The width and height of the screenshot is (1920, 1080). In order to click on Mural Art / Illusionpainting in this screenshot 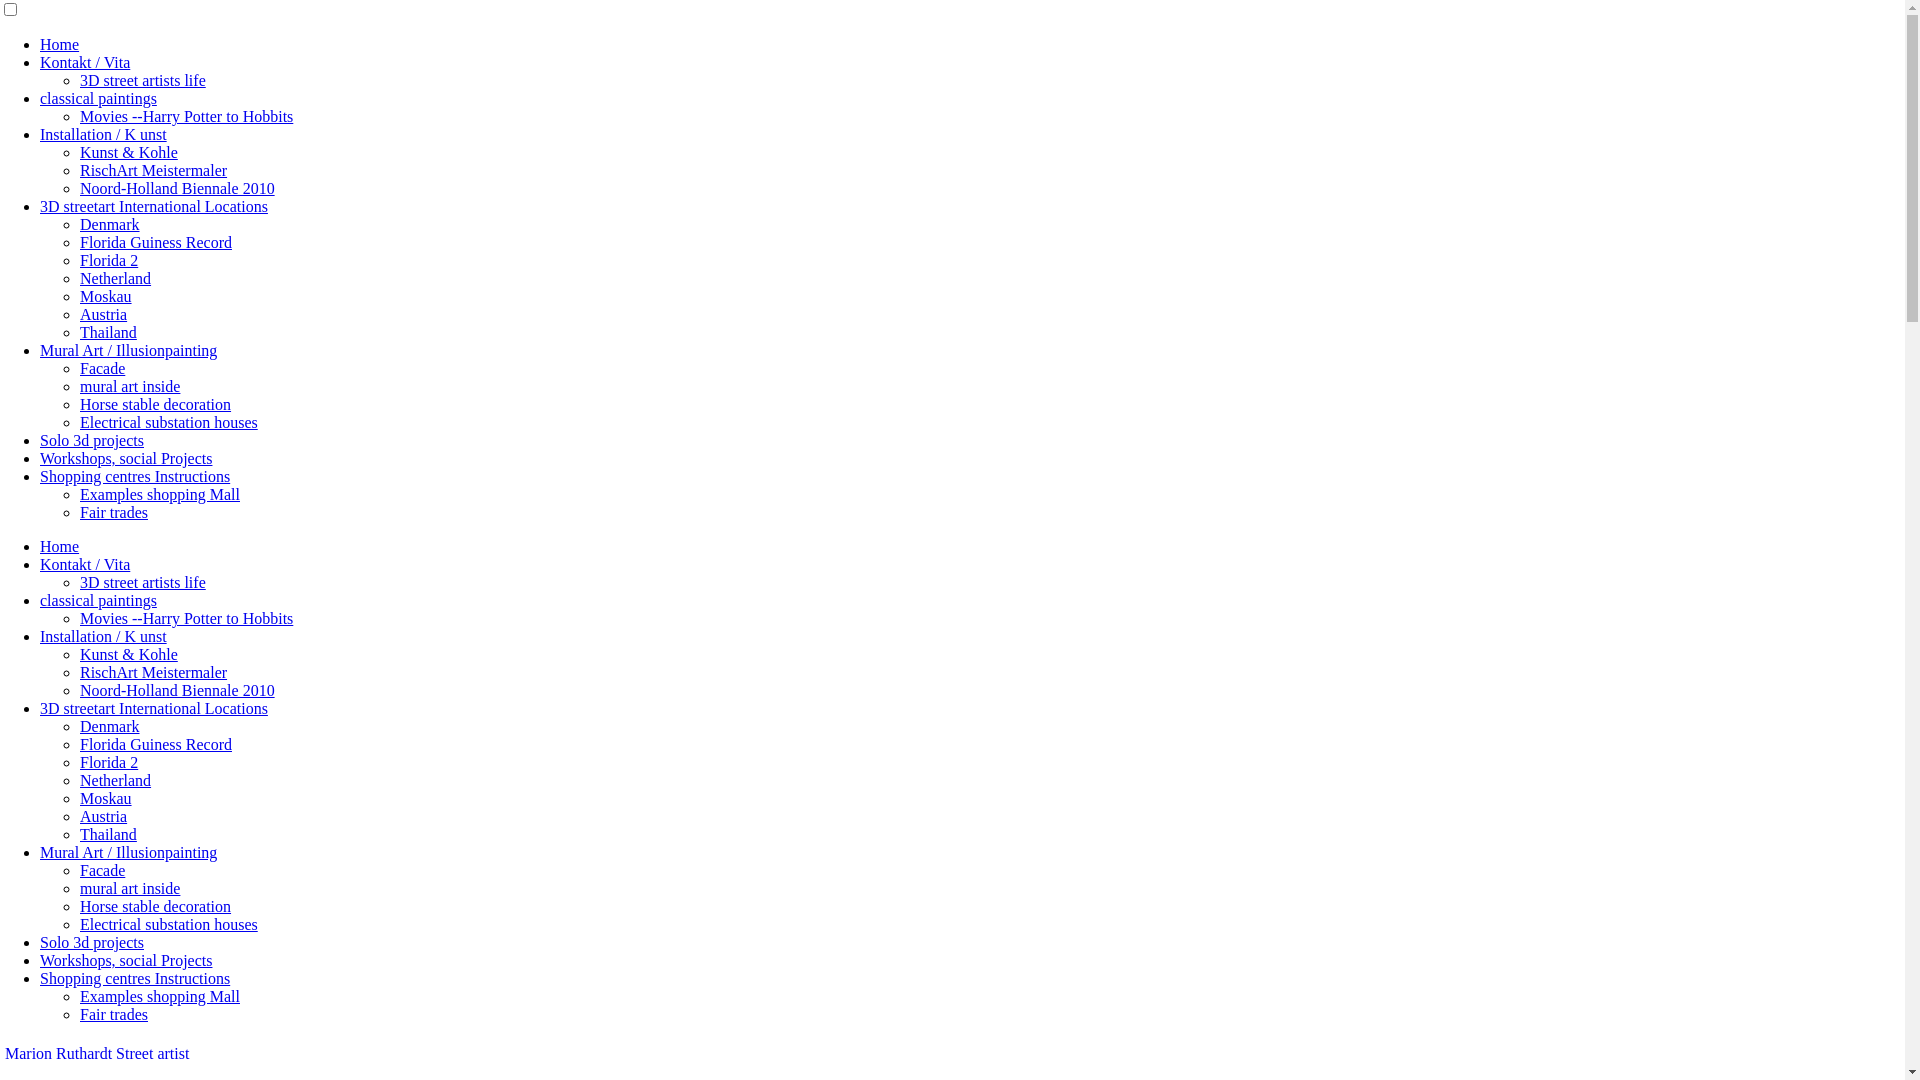, I will do `click(128, 852)`.